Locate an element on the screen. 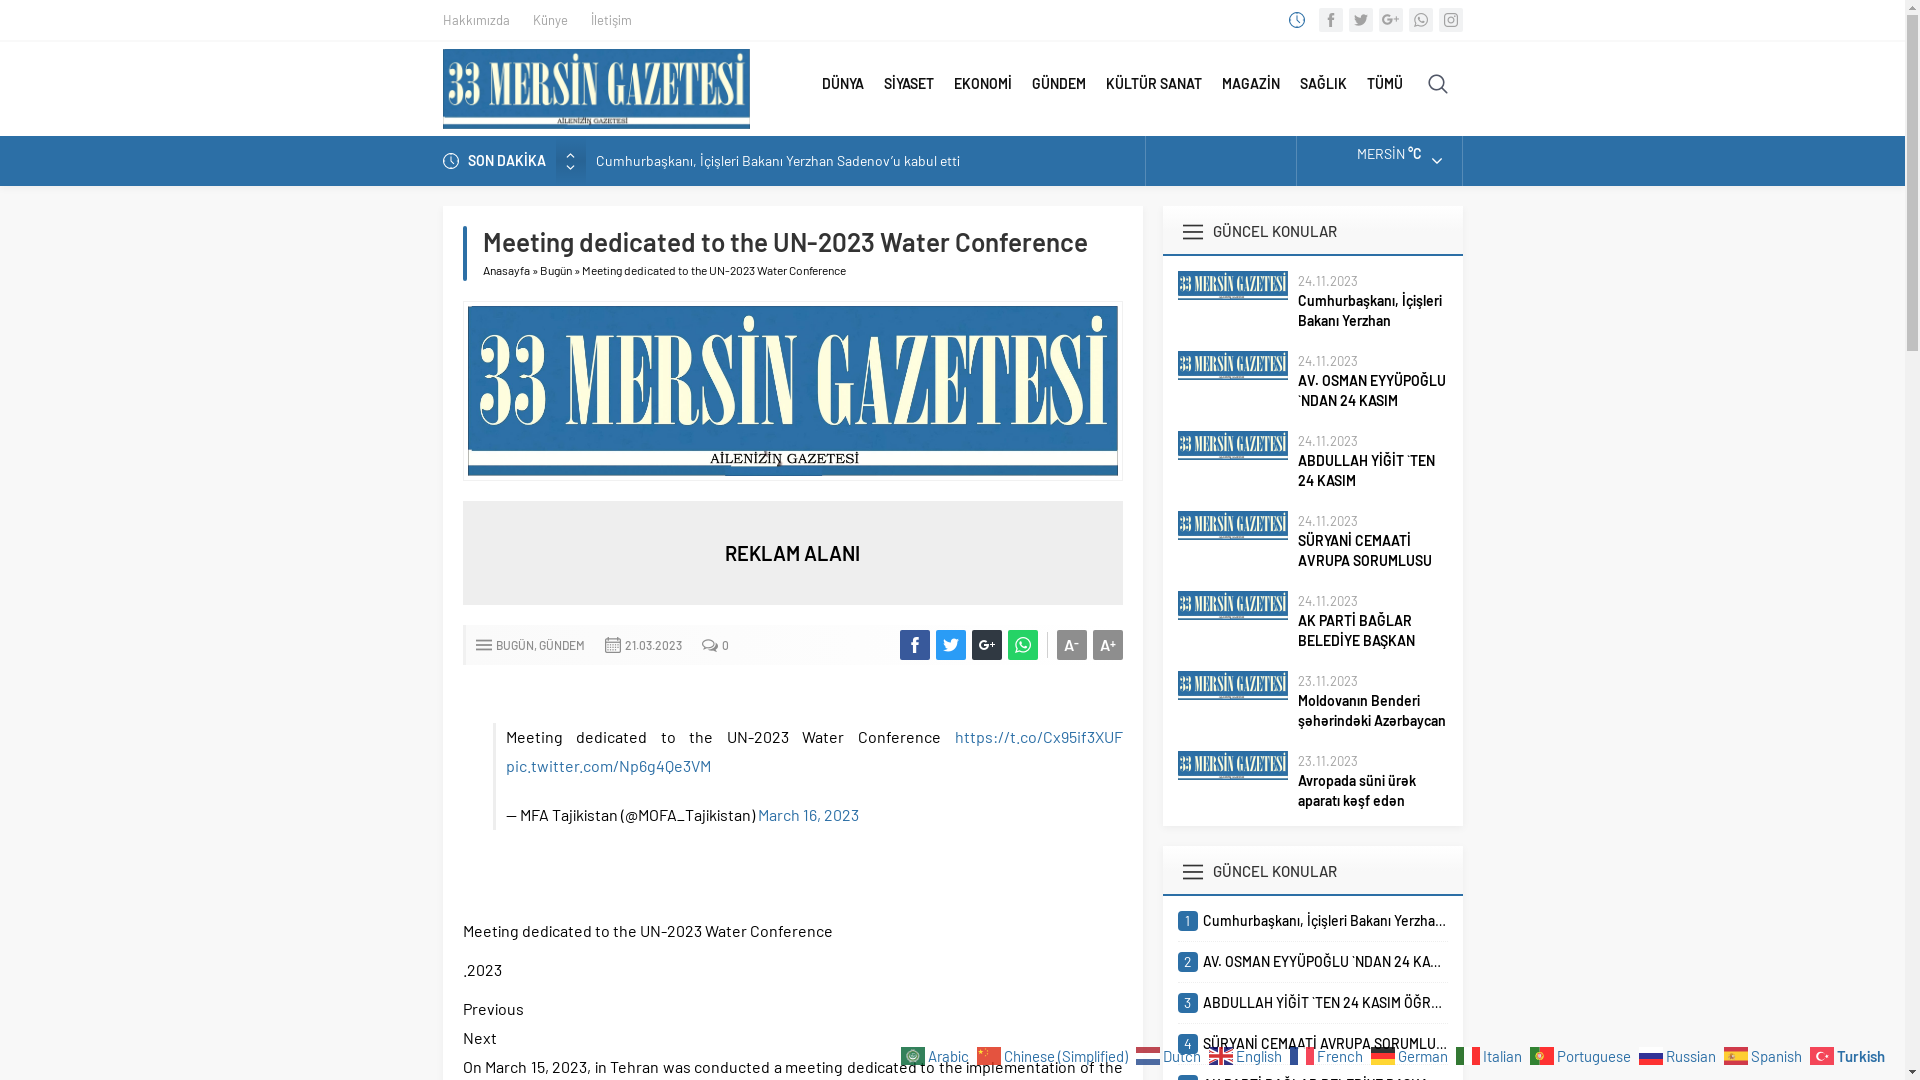  0 is located at coordinates (726, 645).